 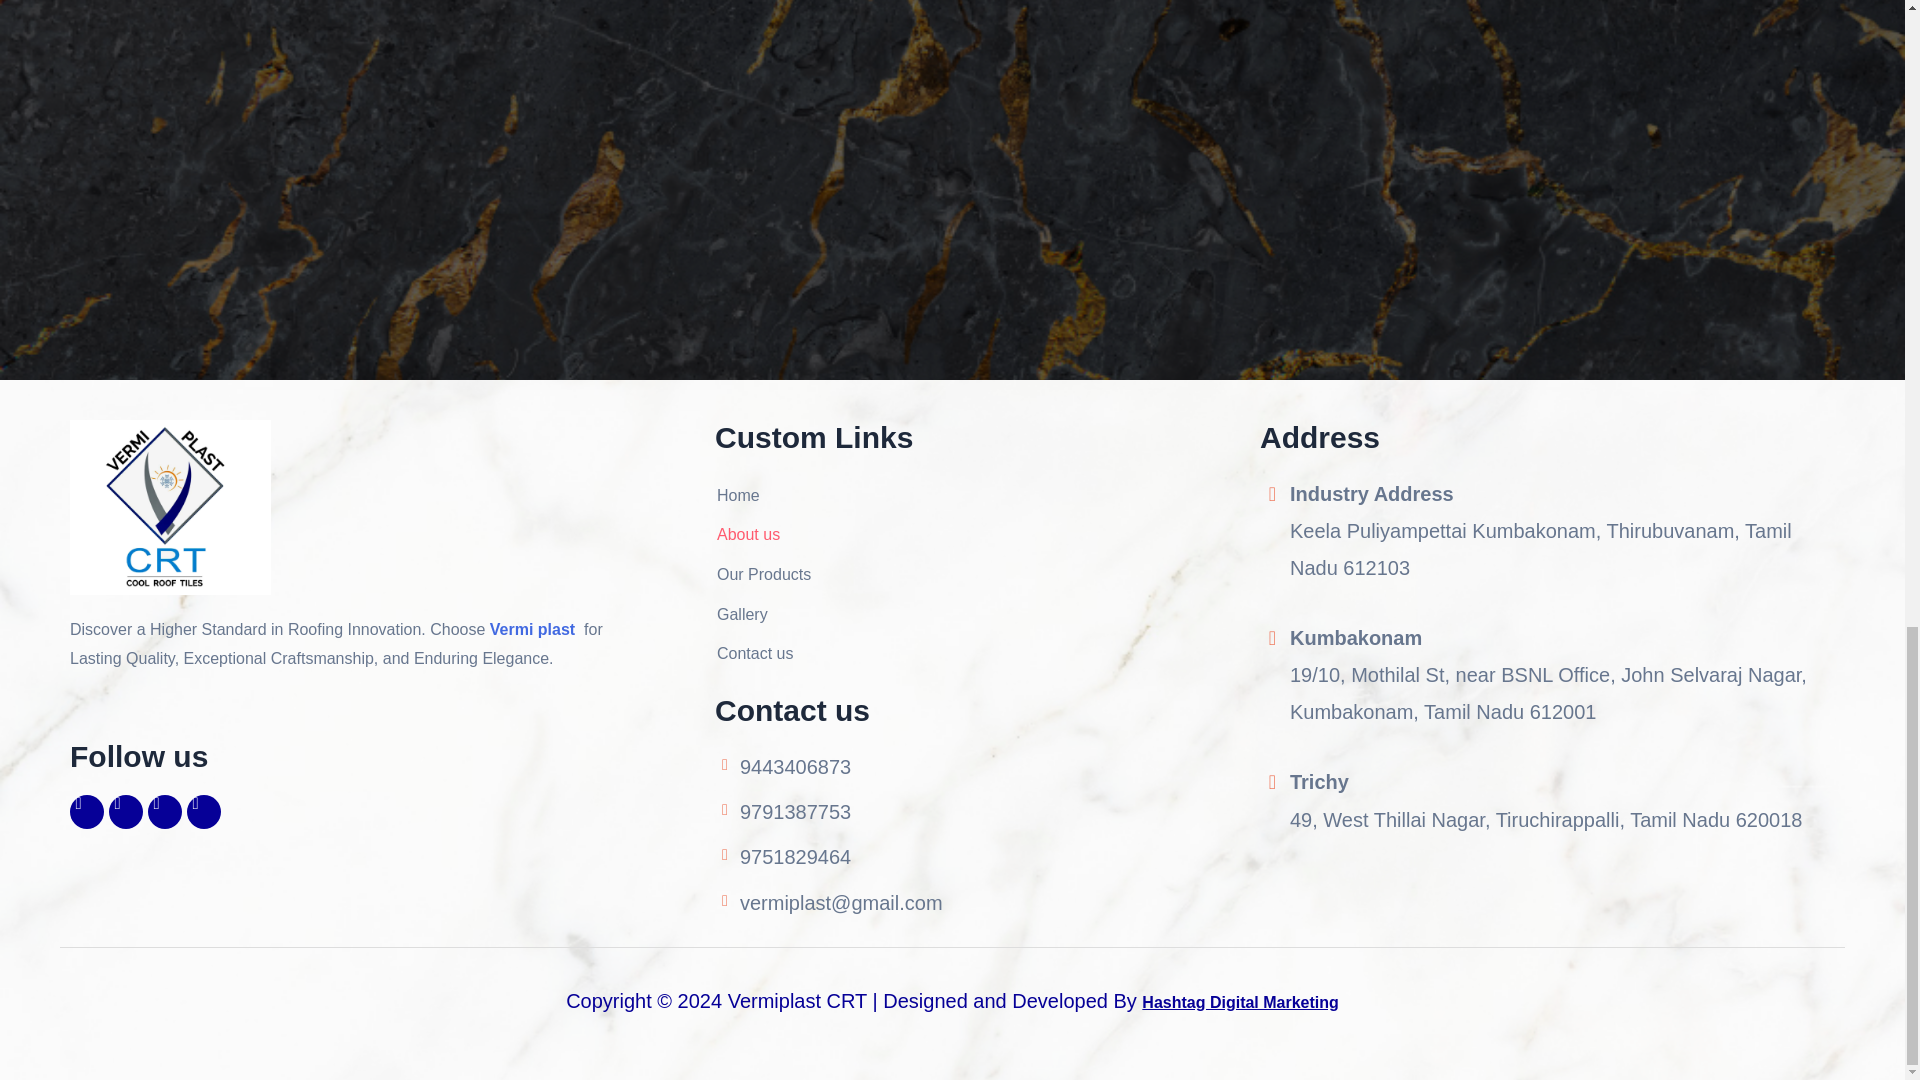 I want to click on Gallery, so click(x=762, y=614).